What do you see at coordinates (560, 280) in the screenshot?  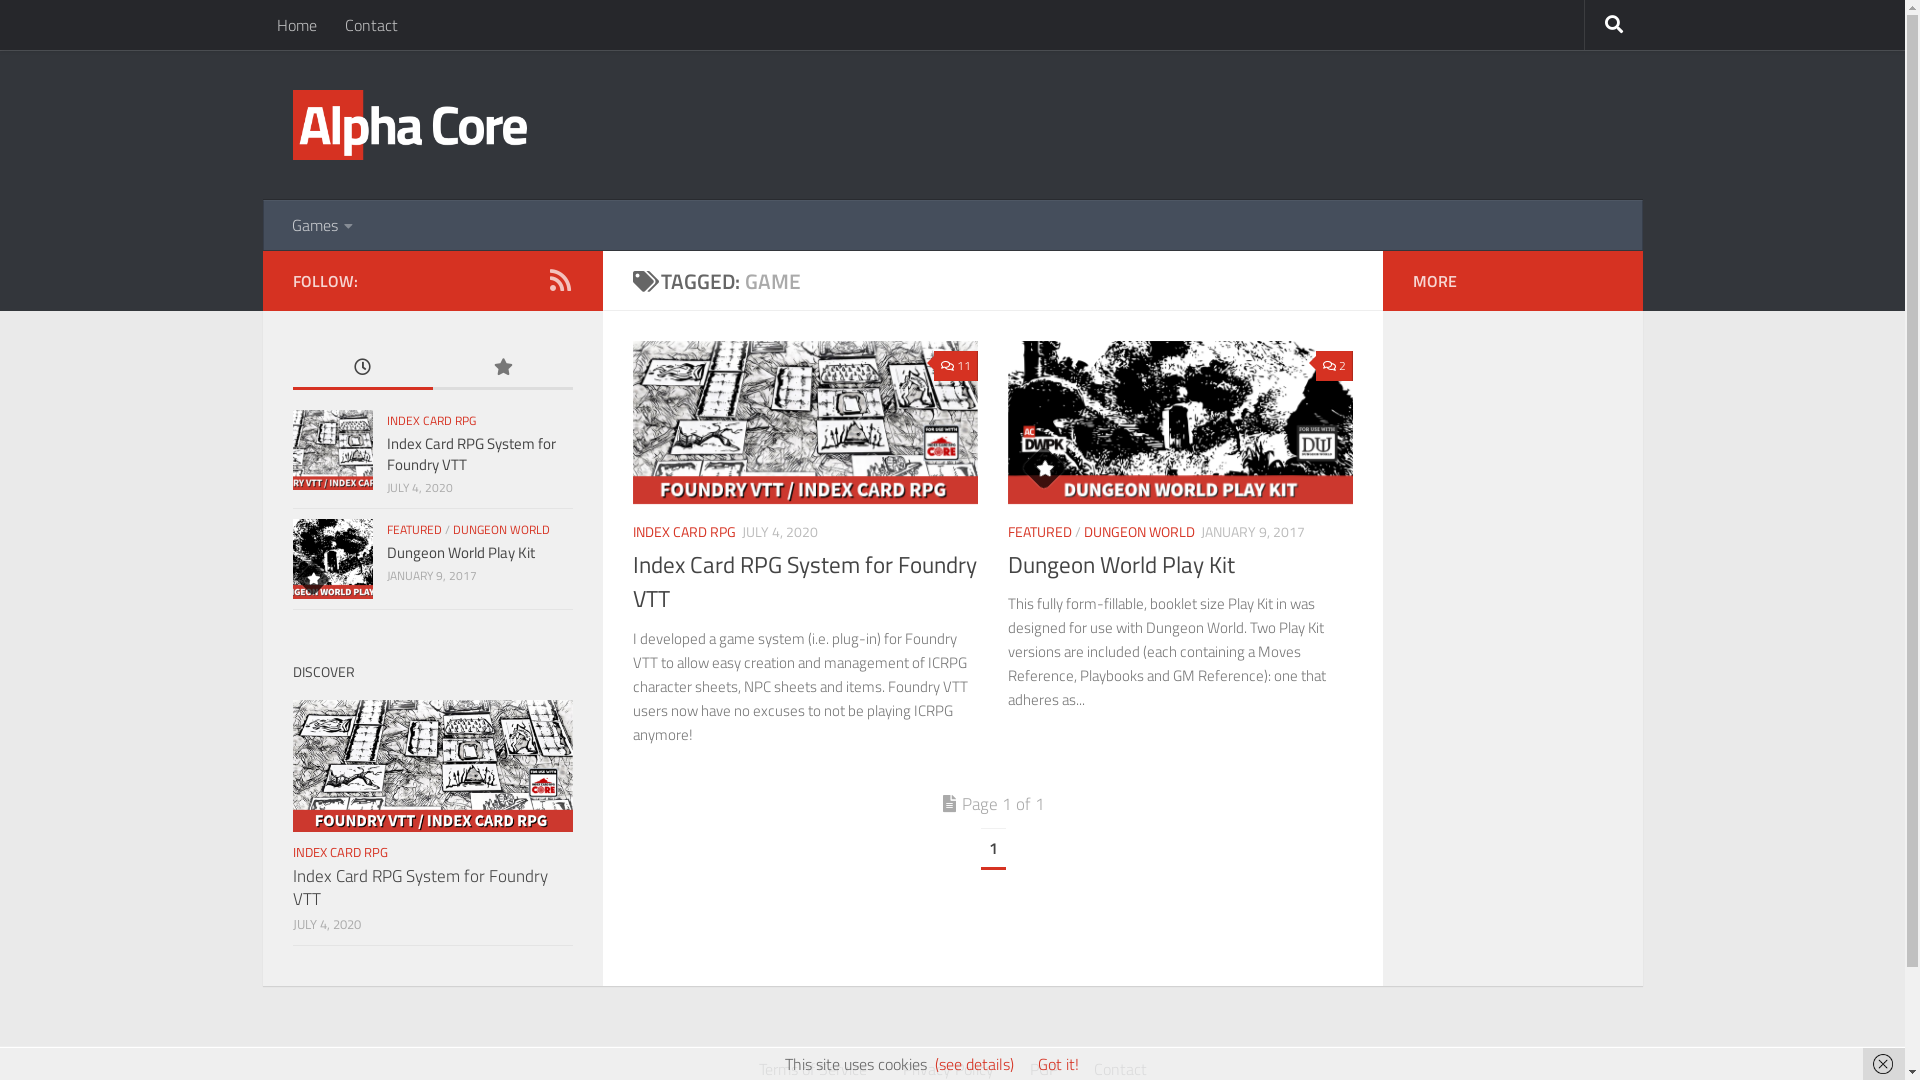 I see `RSS Feed` at bounding box center [560, 280].